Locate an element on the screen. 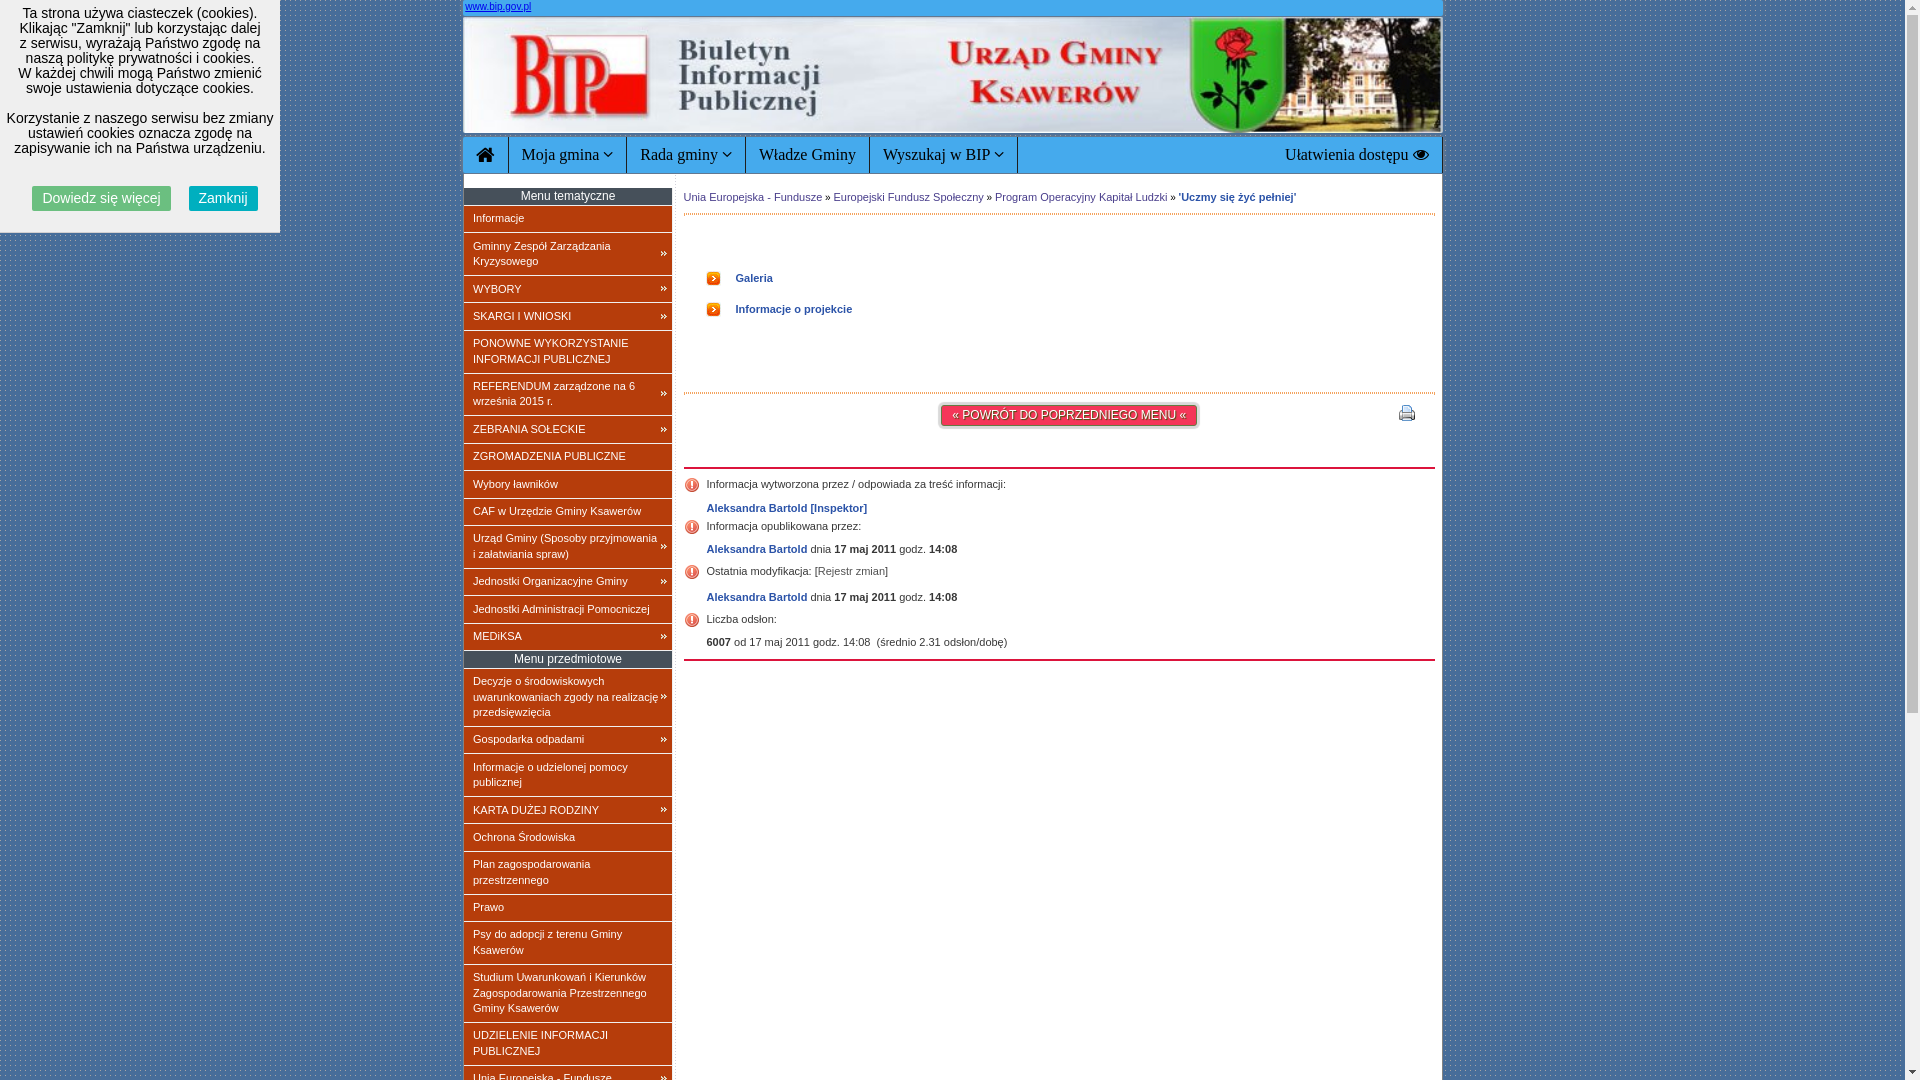  WYBORY is located at coordinates (568, 289).